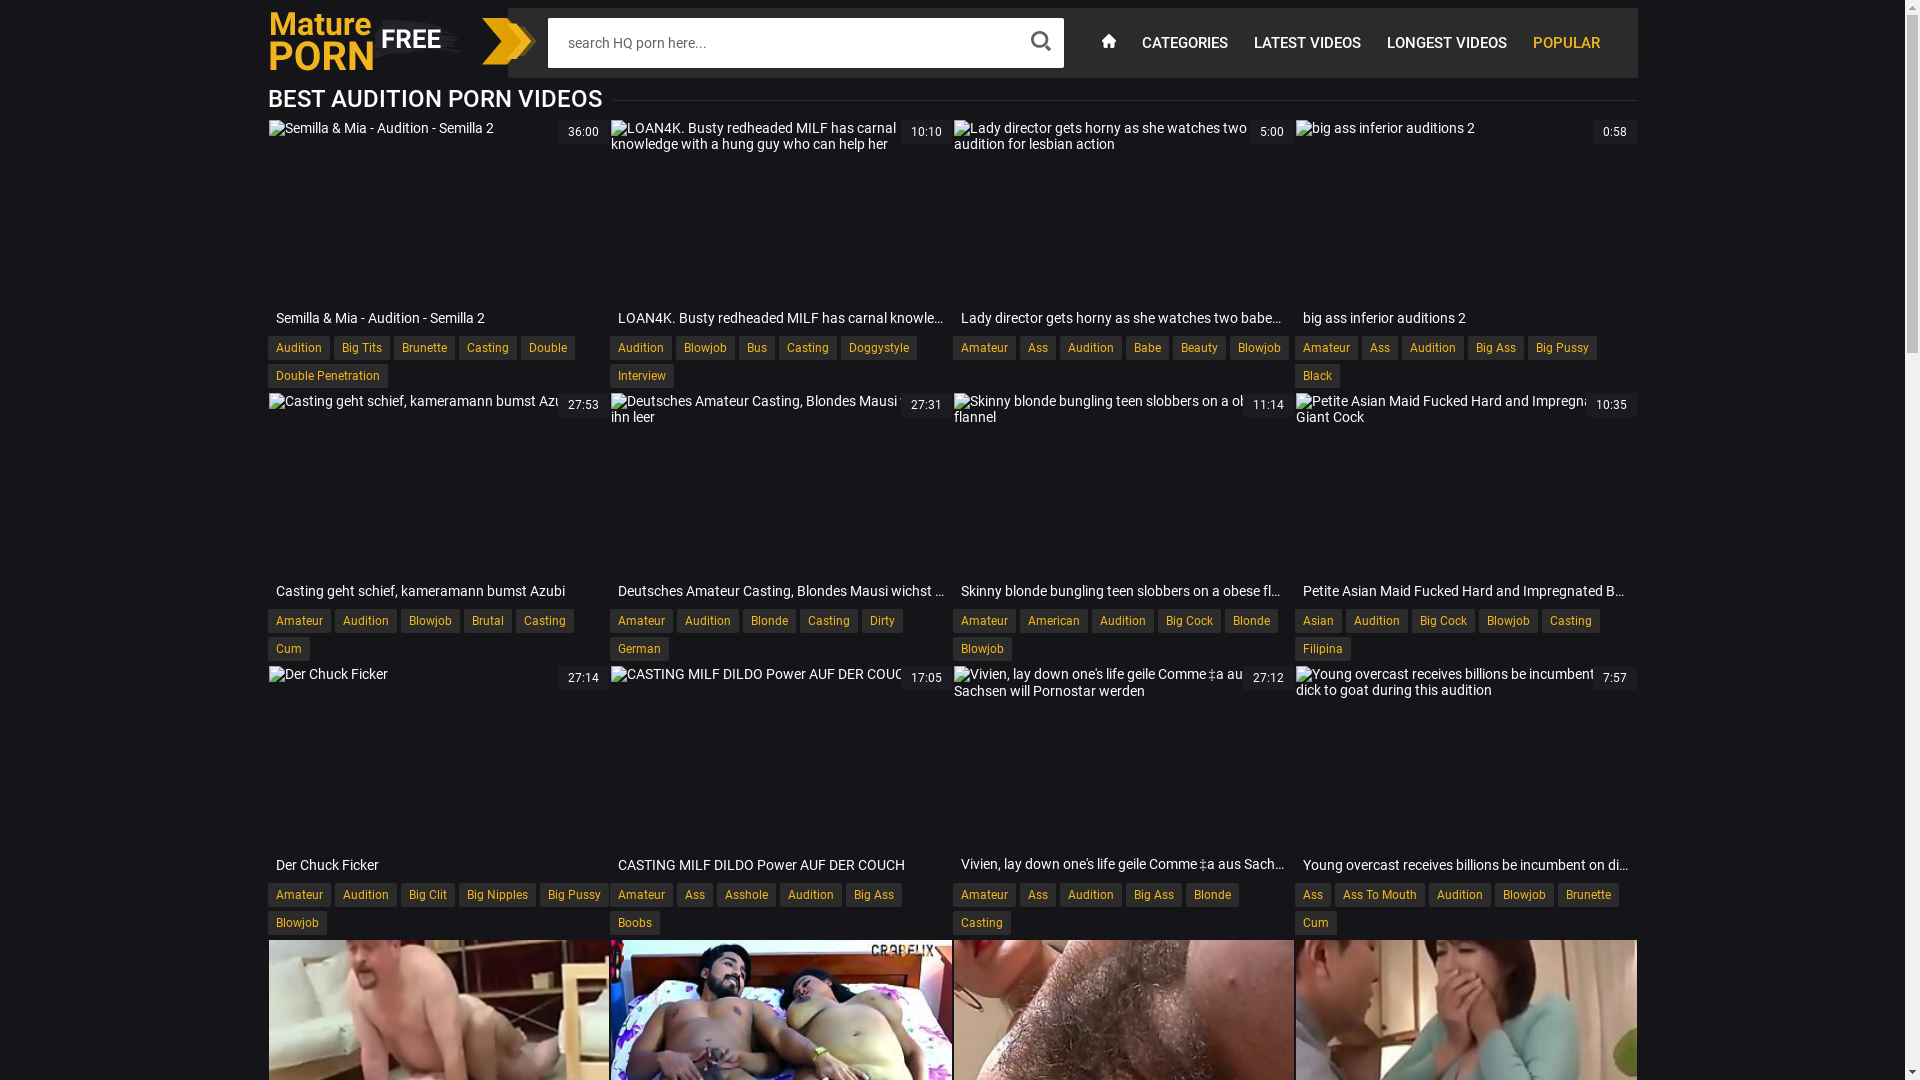 The image size is (1920, 1080). What do you see at coordinates (640, 649) in the screenshot?
I see `German` at bounding box center [640, 649].